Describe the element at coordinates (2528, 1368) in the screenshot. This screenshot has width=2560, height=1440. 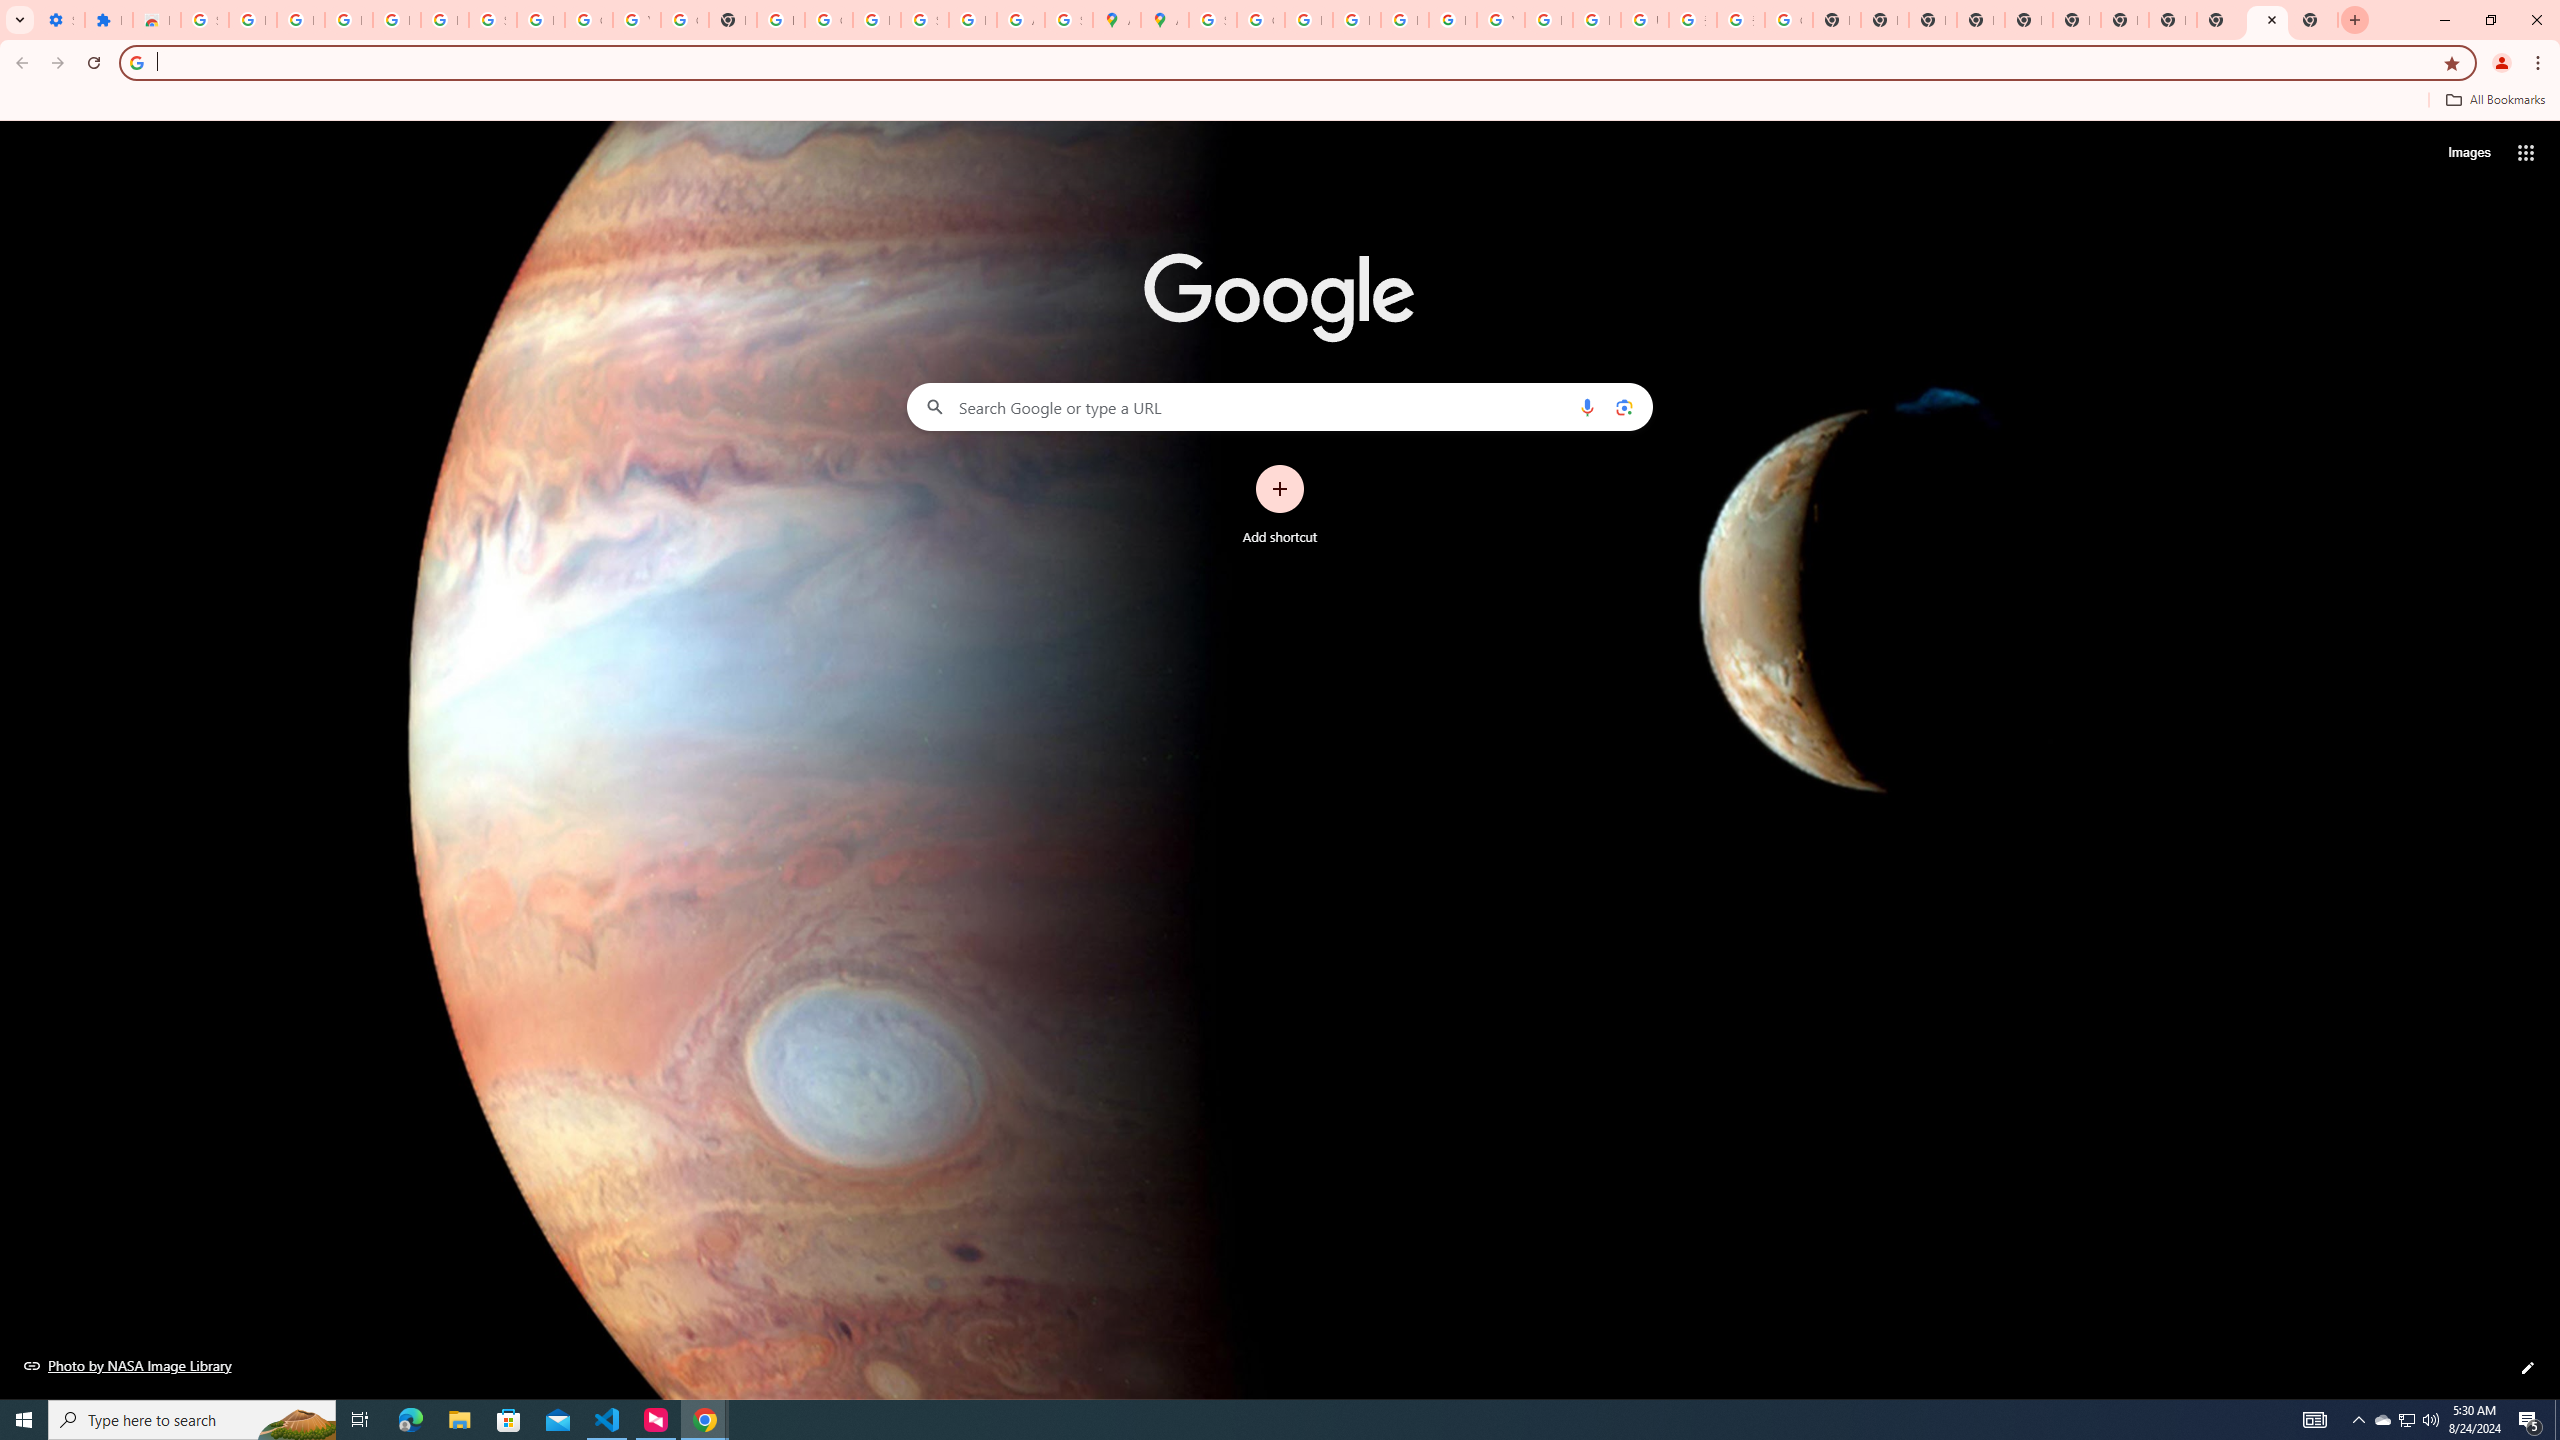
I see `Customize this page` at that location.